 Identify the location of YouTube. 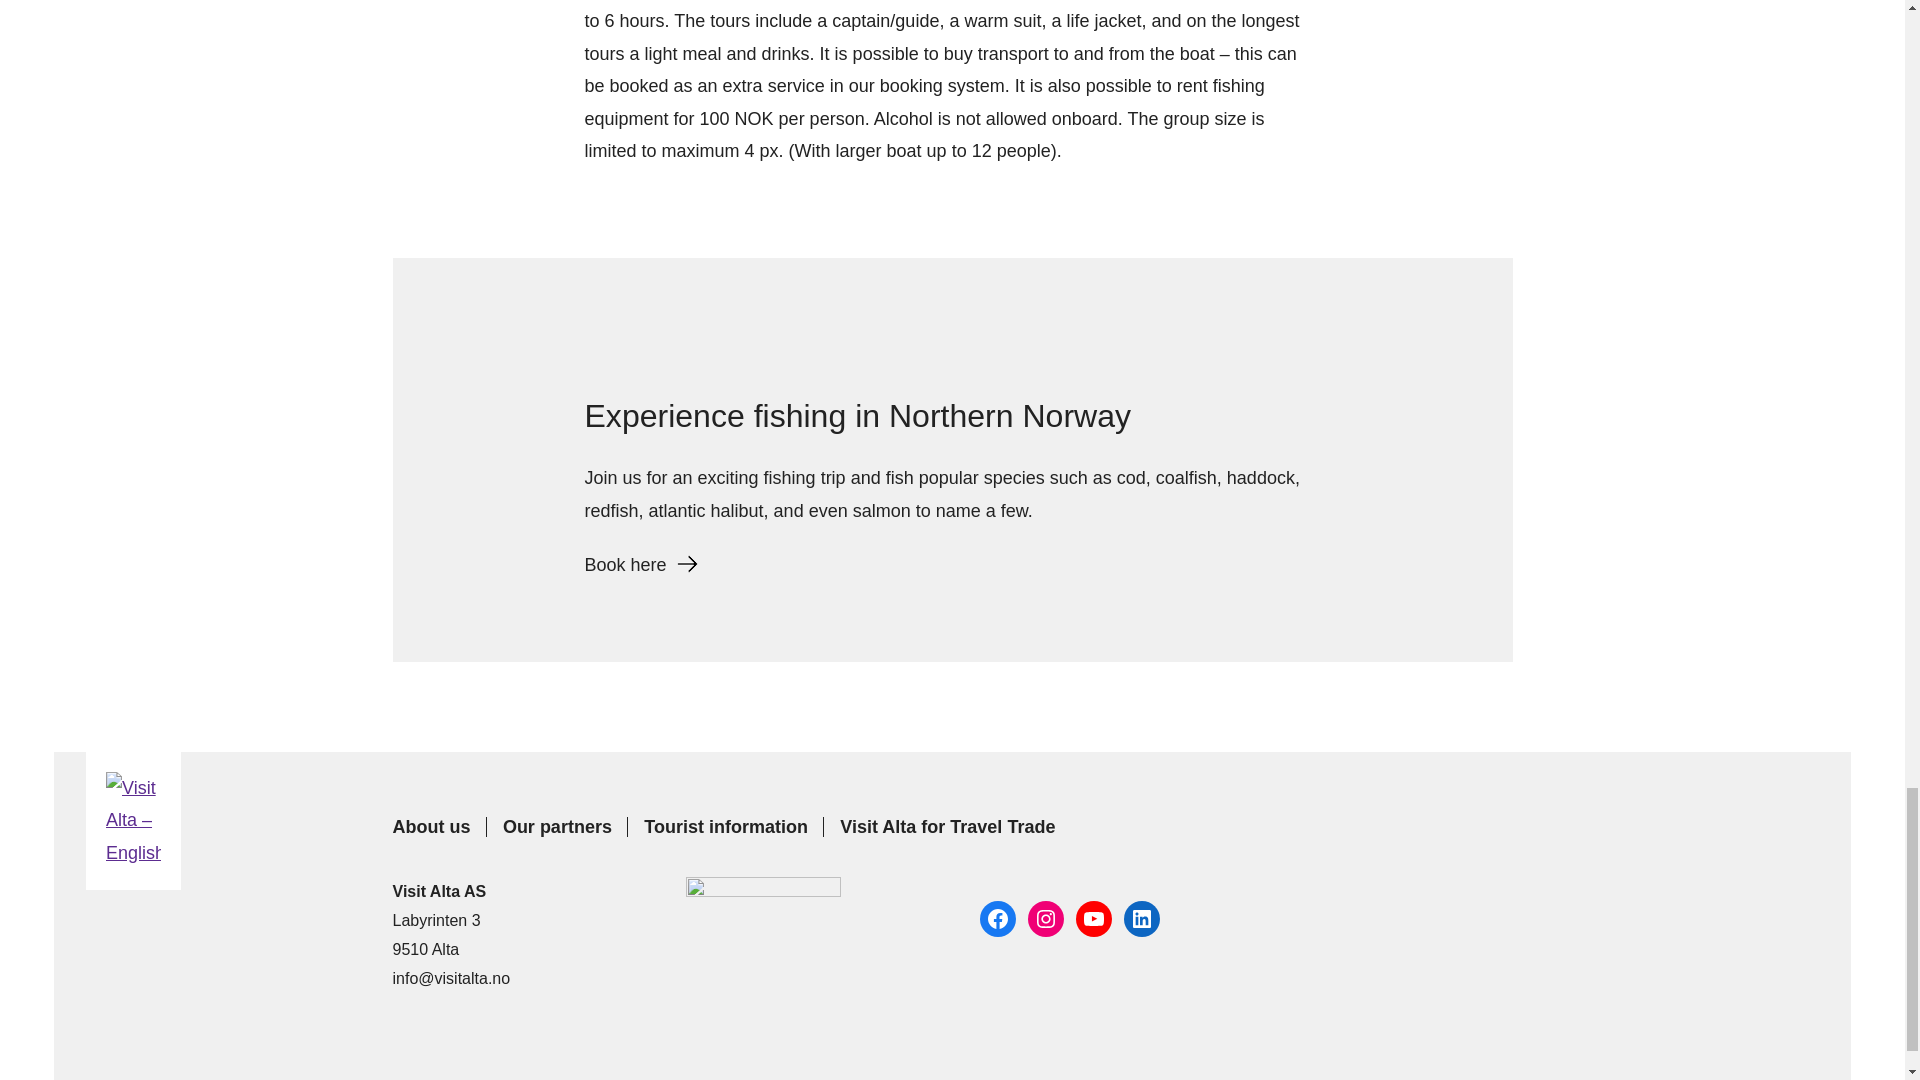
(1093, 918).